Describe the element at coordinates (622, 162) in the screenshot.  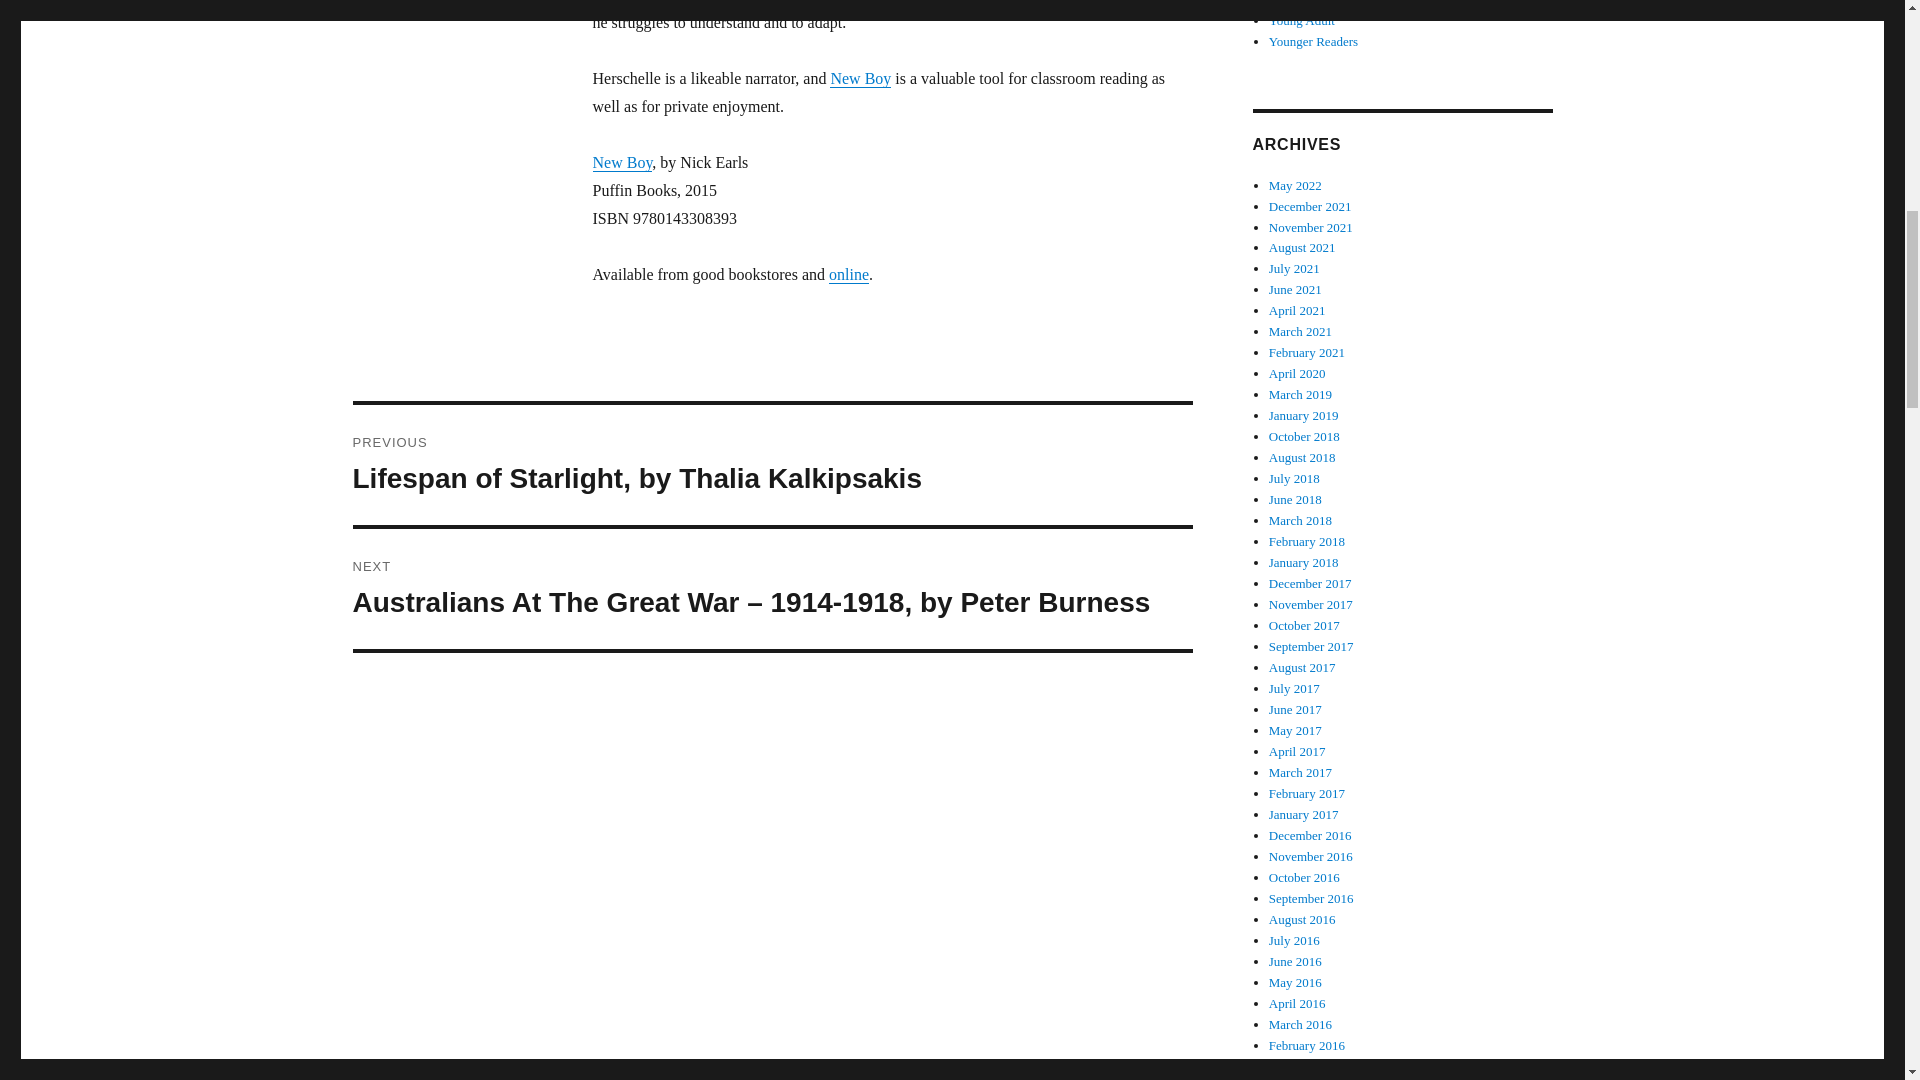
I see `New Boy` at that location.